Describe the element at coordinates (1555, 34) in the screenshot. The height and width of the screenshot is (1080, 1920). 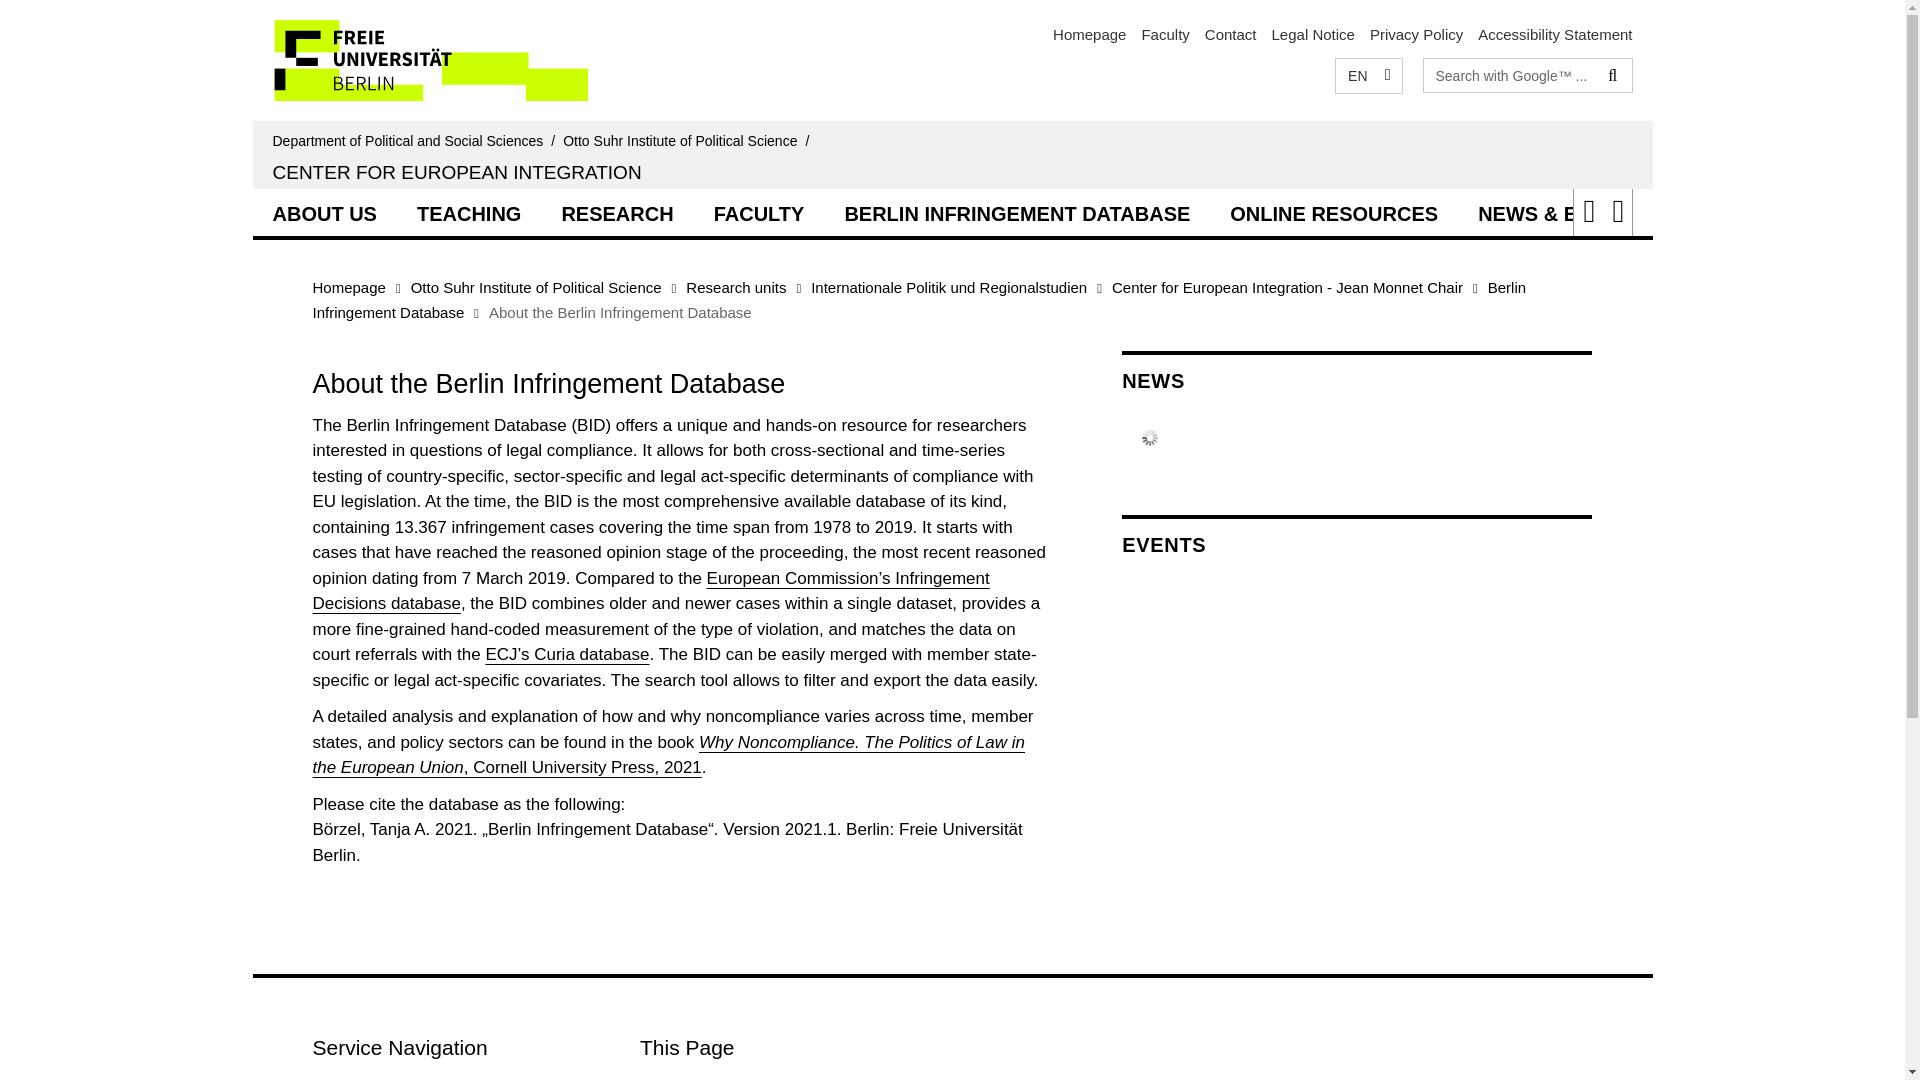
I see `Accessibility Statement` at that location.